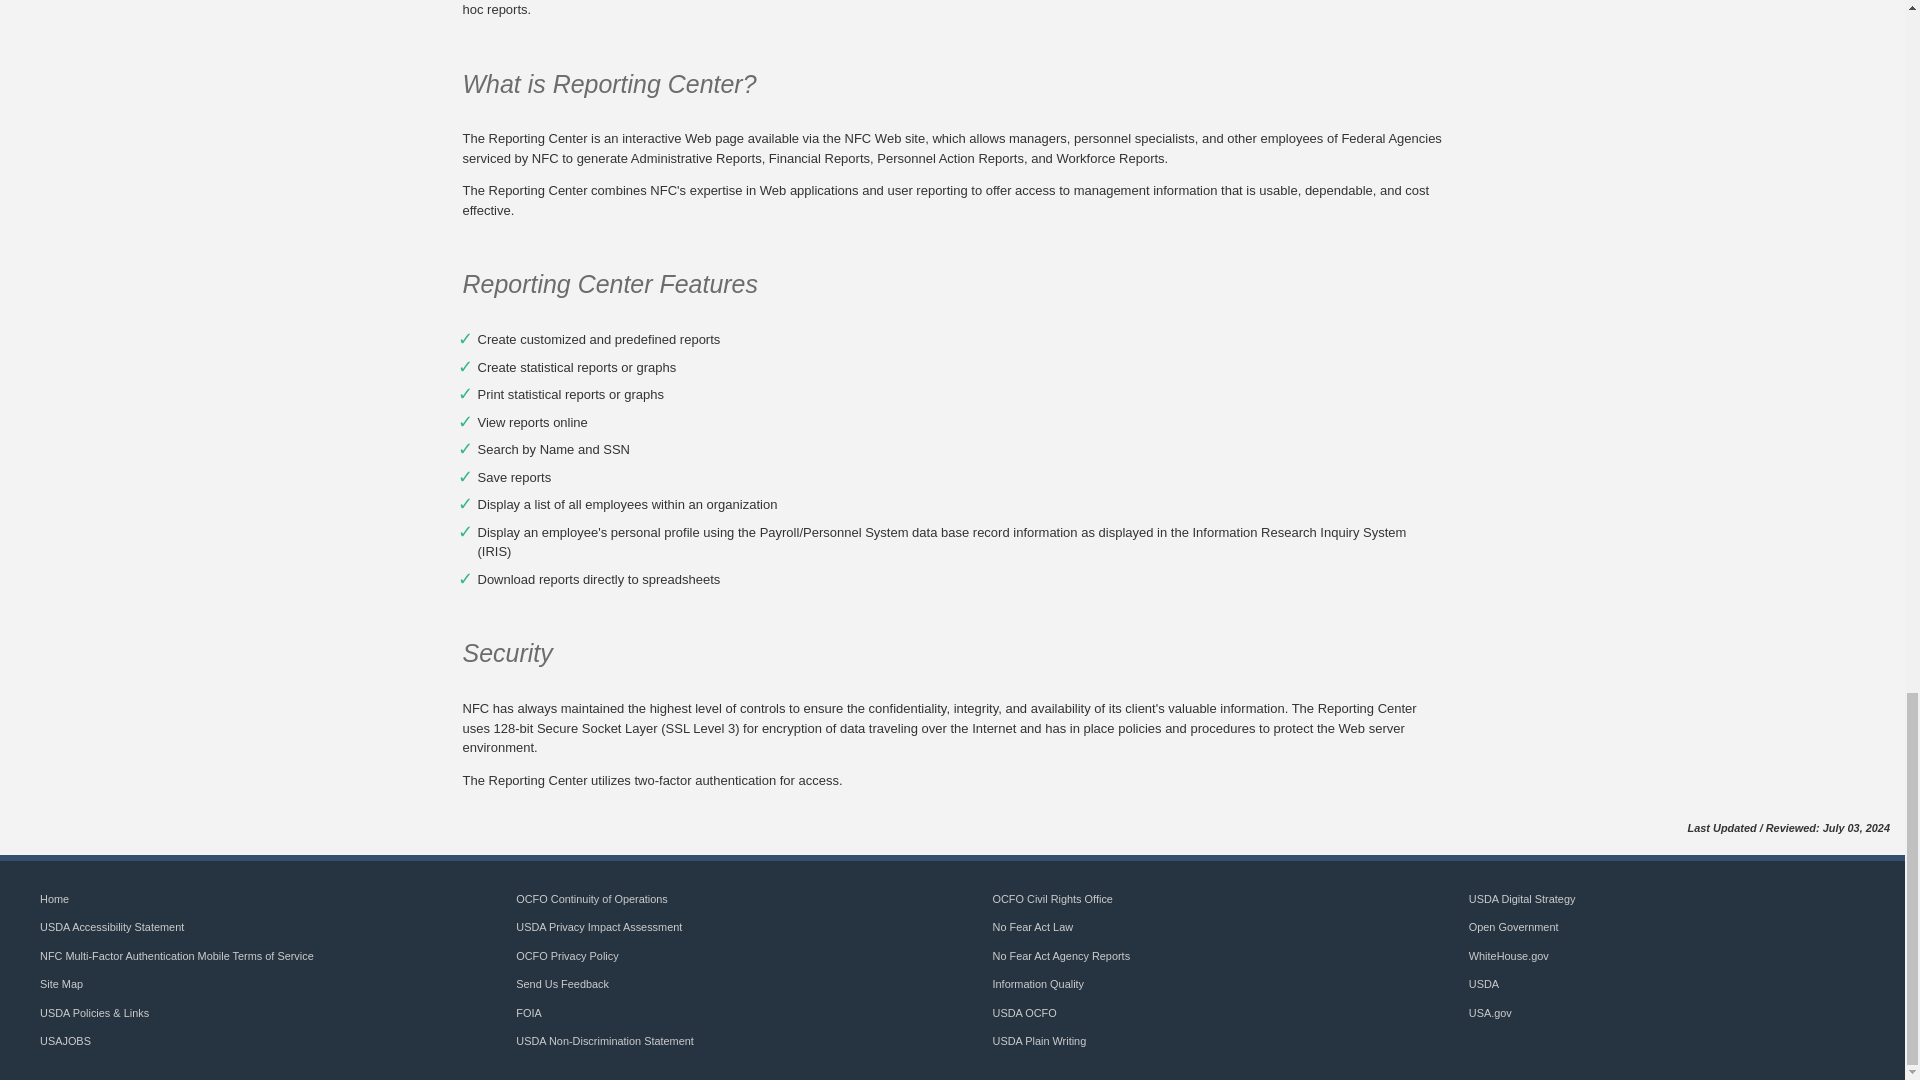  Describe the element at coordinates (1024, 1012) in the screenshot. I see `USDA OCFO` at that location.